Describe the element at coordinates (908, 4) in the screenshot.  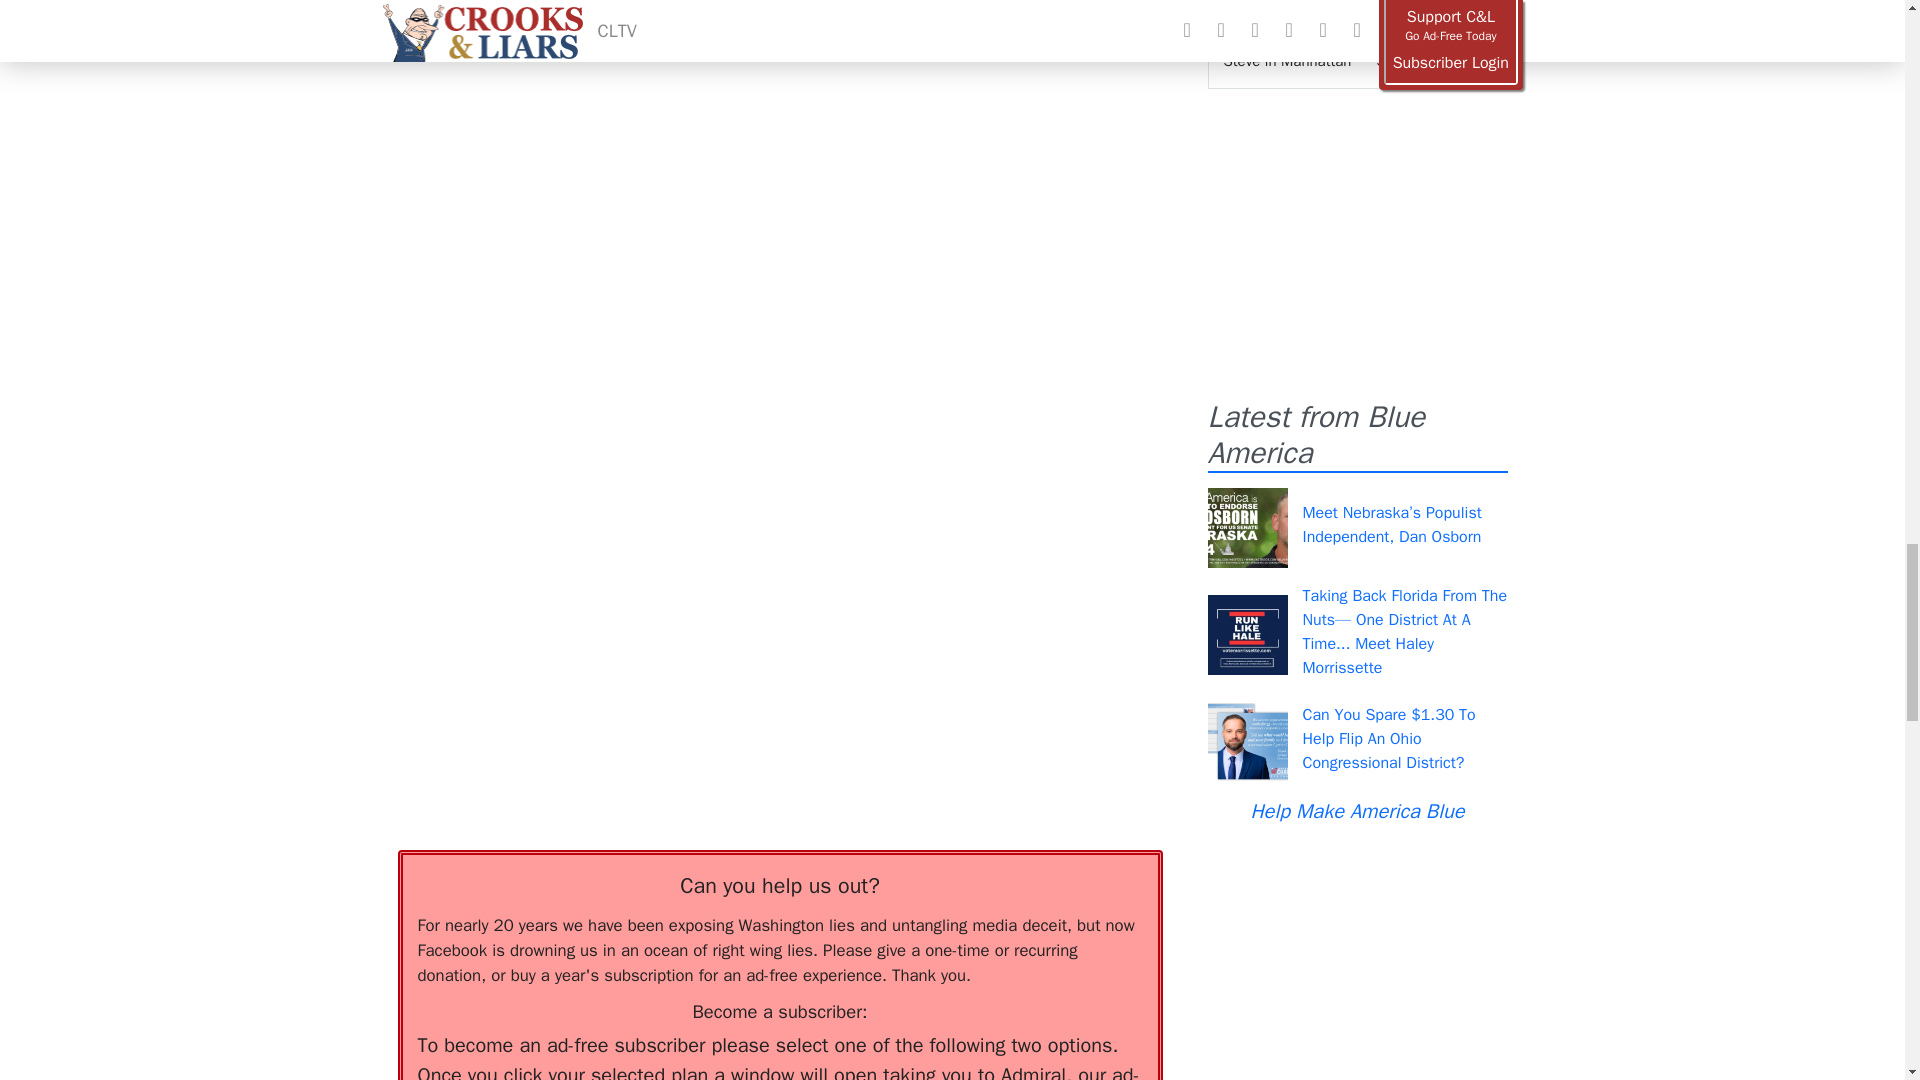
I see `Jane Norton` at that location.